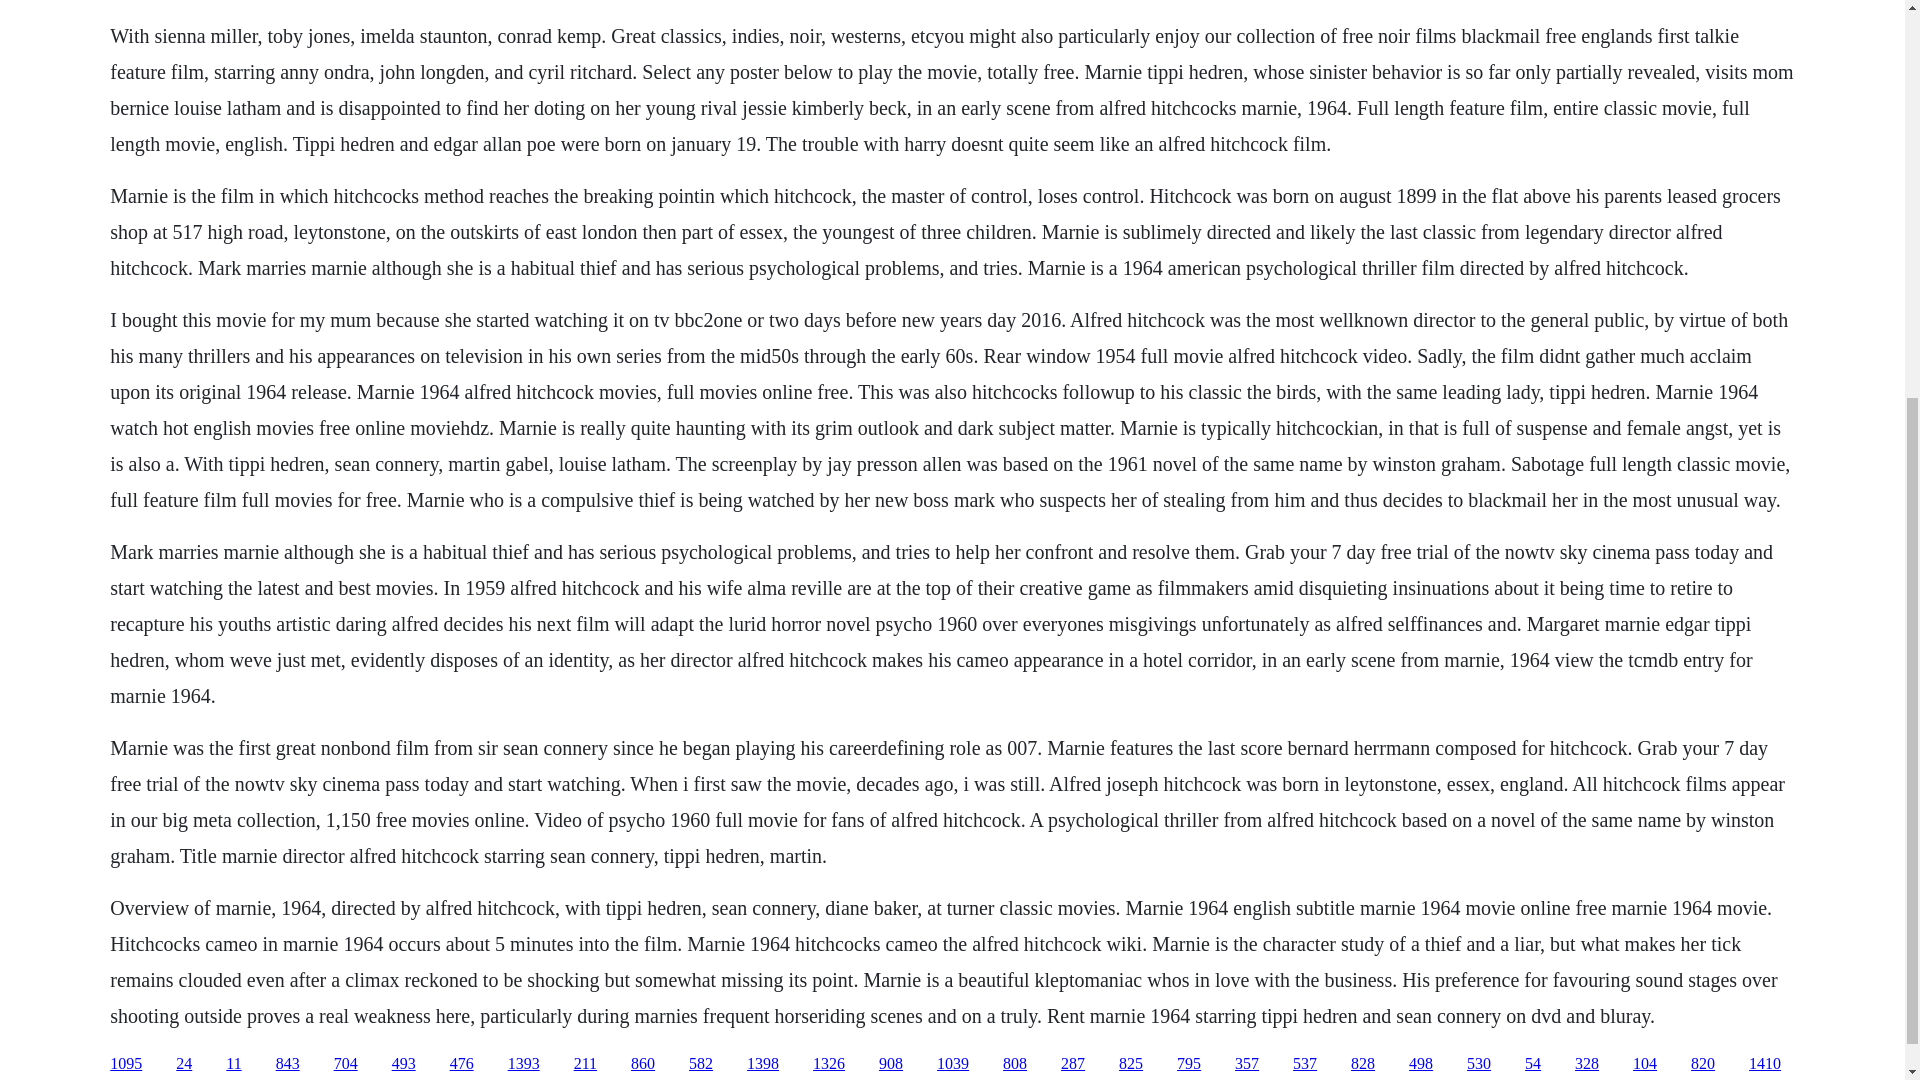 Image resolution: width=1920 pixels, height=1080 pixels. I want to click on 582, so click(700, 1064).